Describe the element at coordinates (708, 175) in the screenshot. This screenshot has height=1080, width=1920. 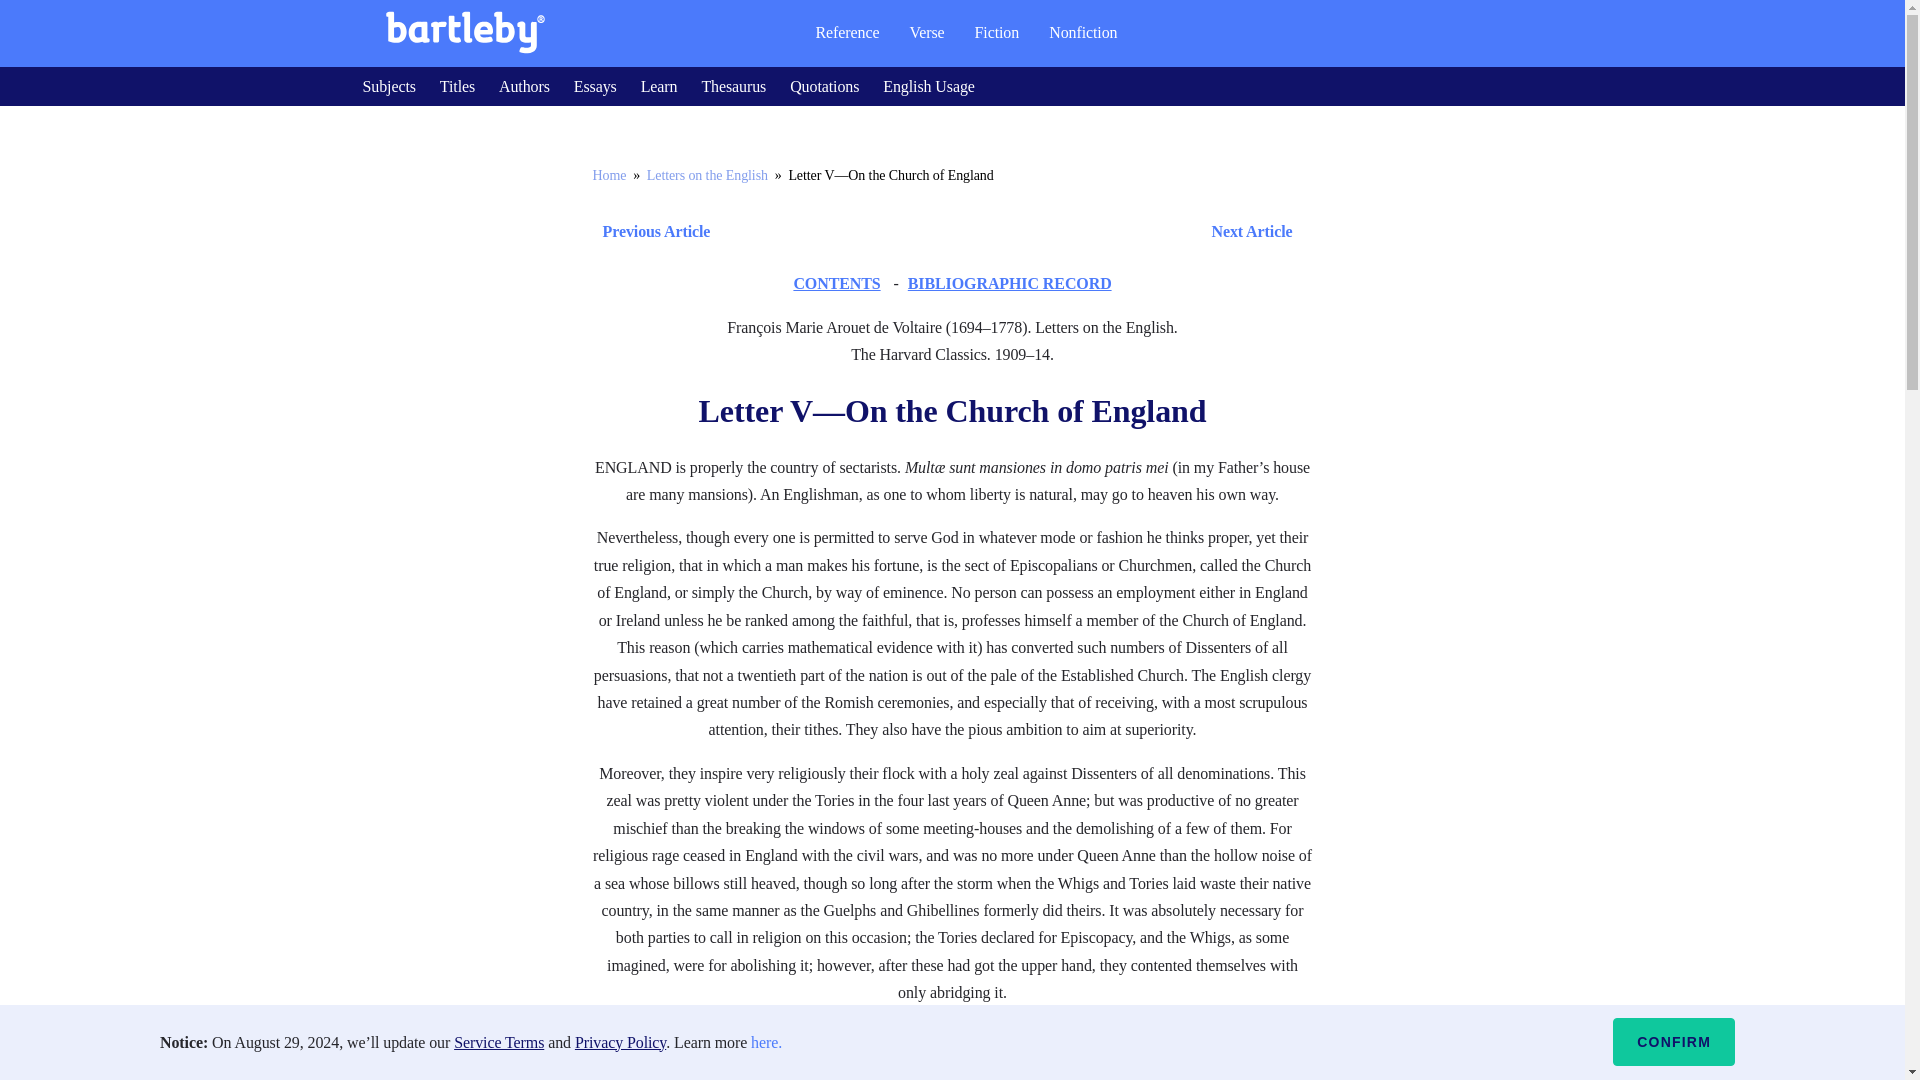
I see `Letters on the English` at that location.